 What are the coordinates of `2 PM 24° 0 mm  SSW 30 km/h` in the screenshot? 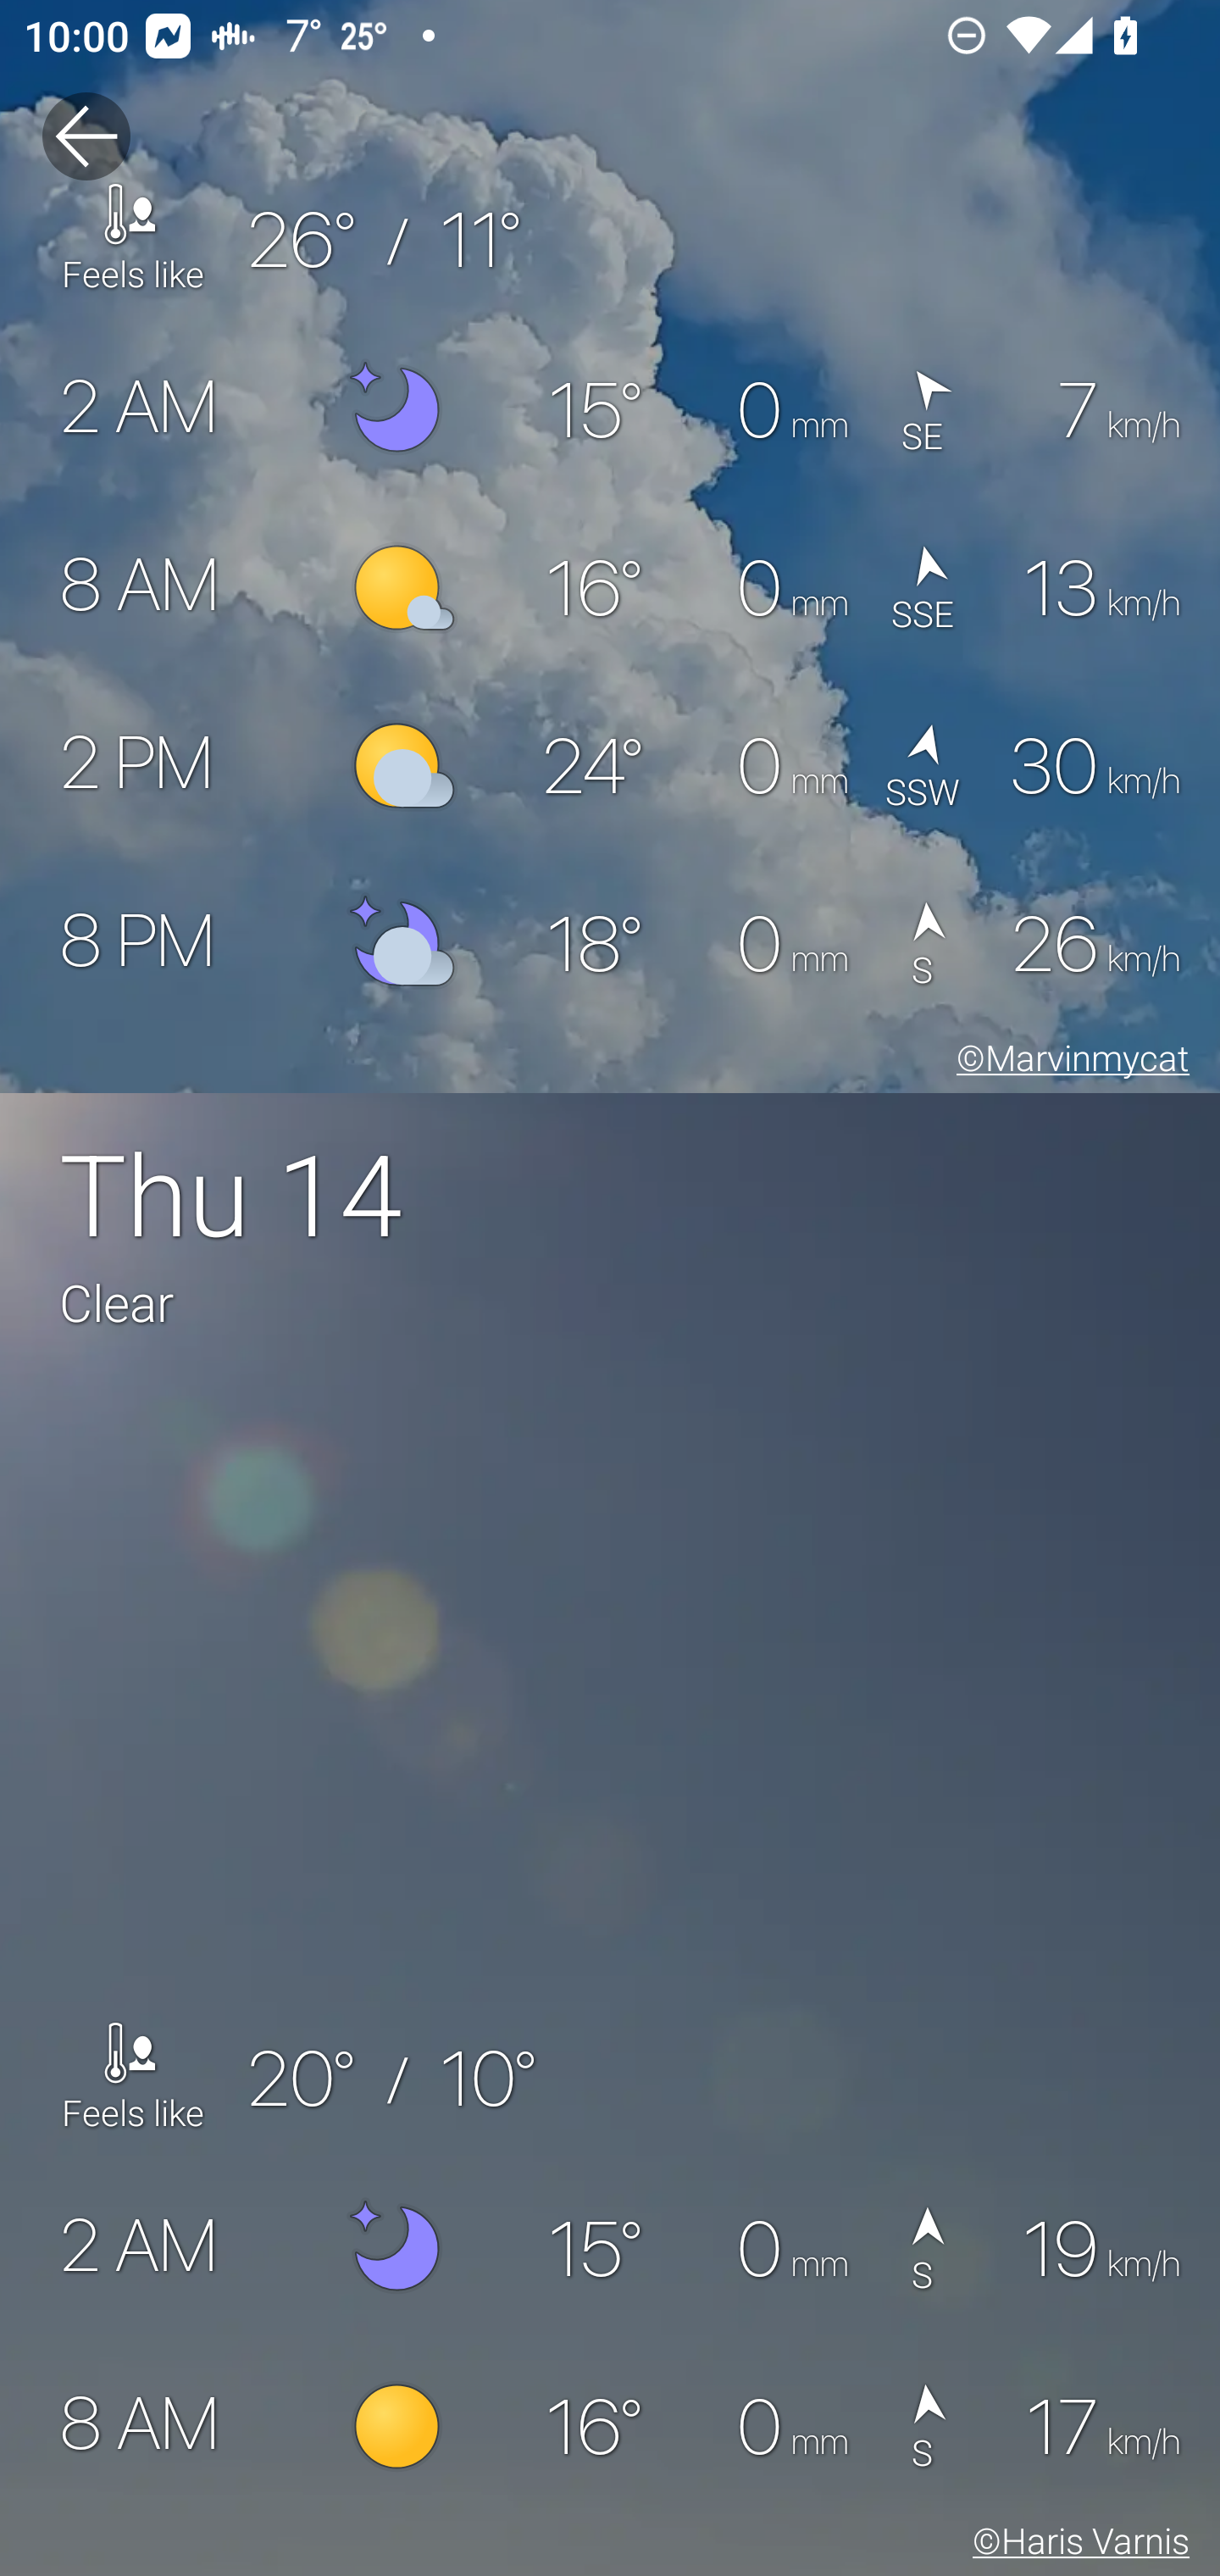 It's located at (610, 766).